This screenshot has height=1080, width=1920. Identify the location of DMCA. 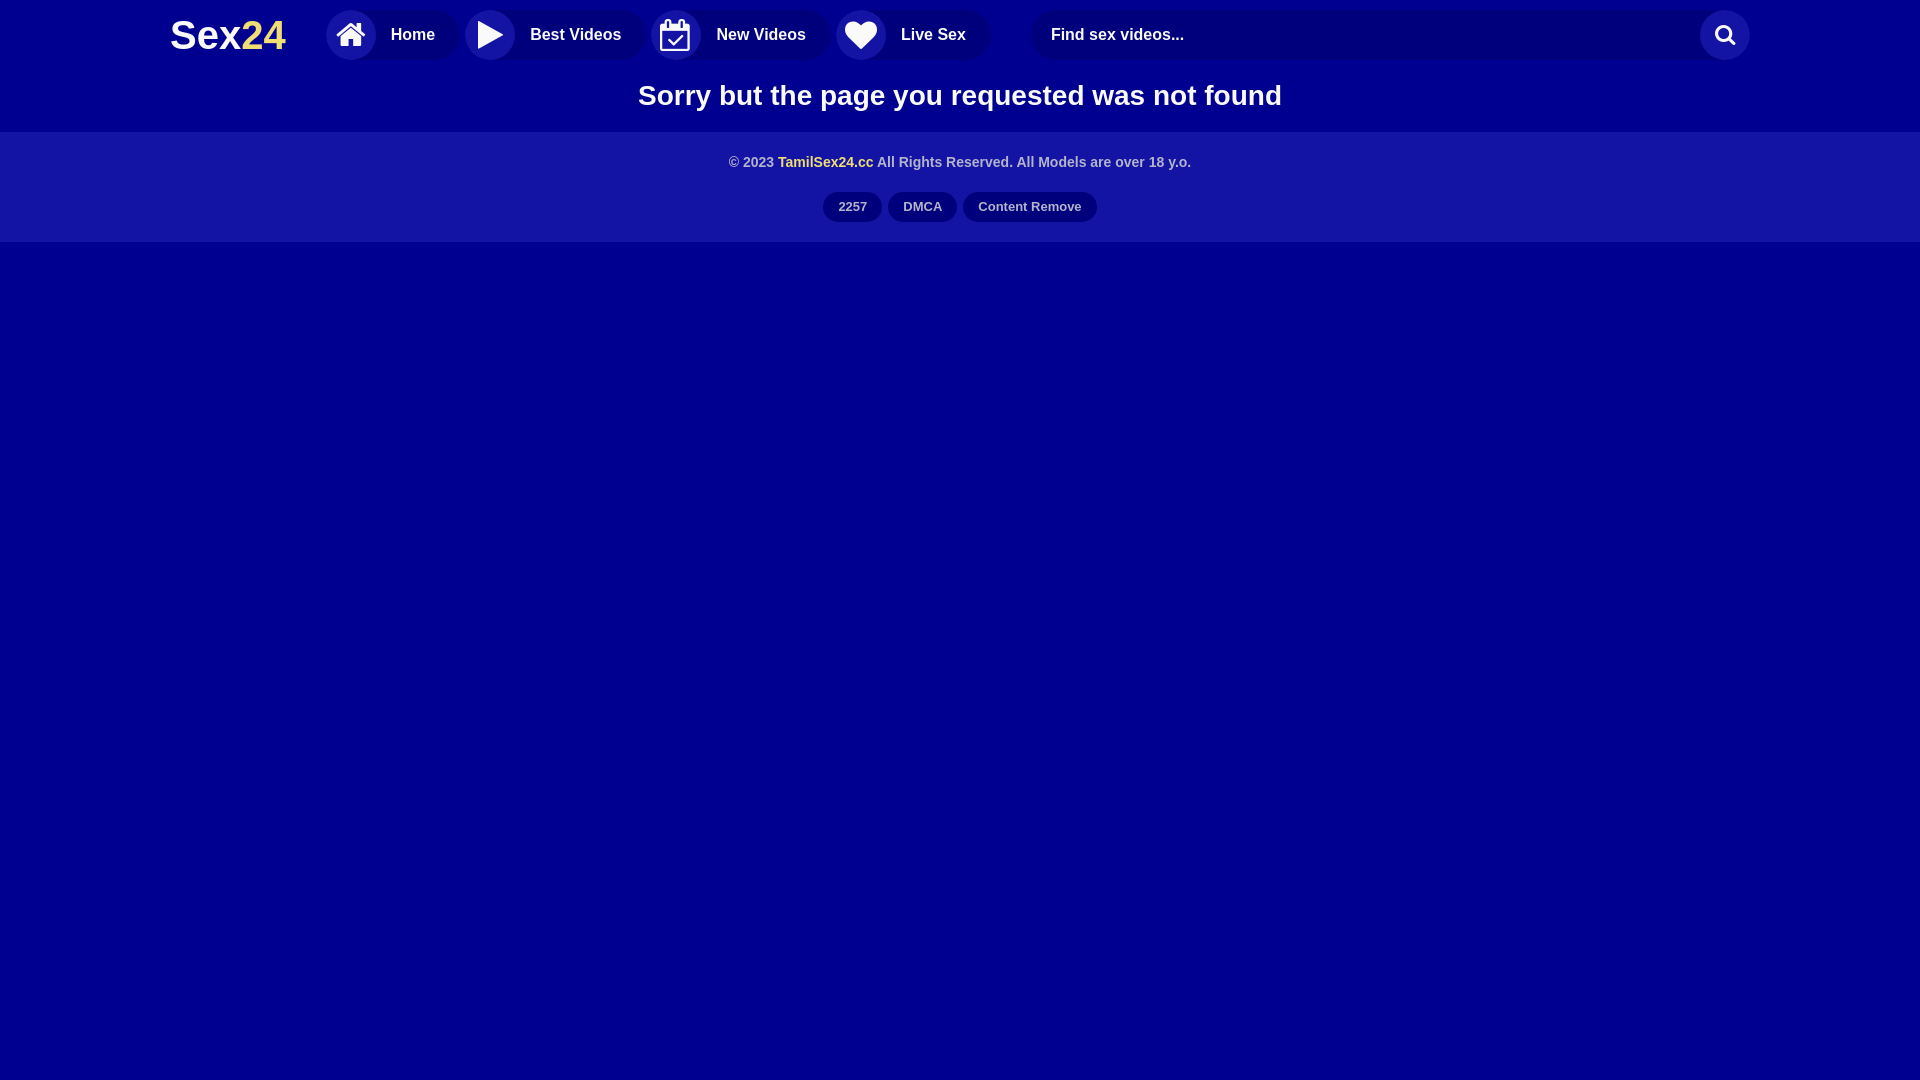
(922, 207).